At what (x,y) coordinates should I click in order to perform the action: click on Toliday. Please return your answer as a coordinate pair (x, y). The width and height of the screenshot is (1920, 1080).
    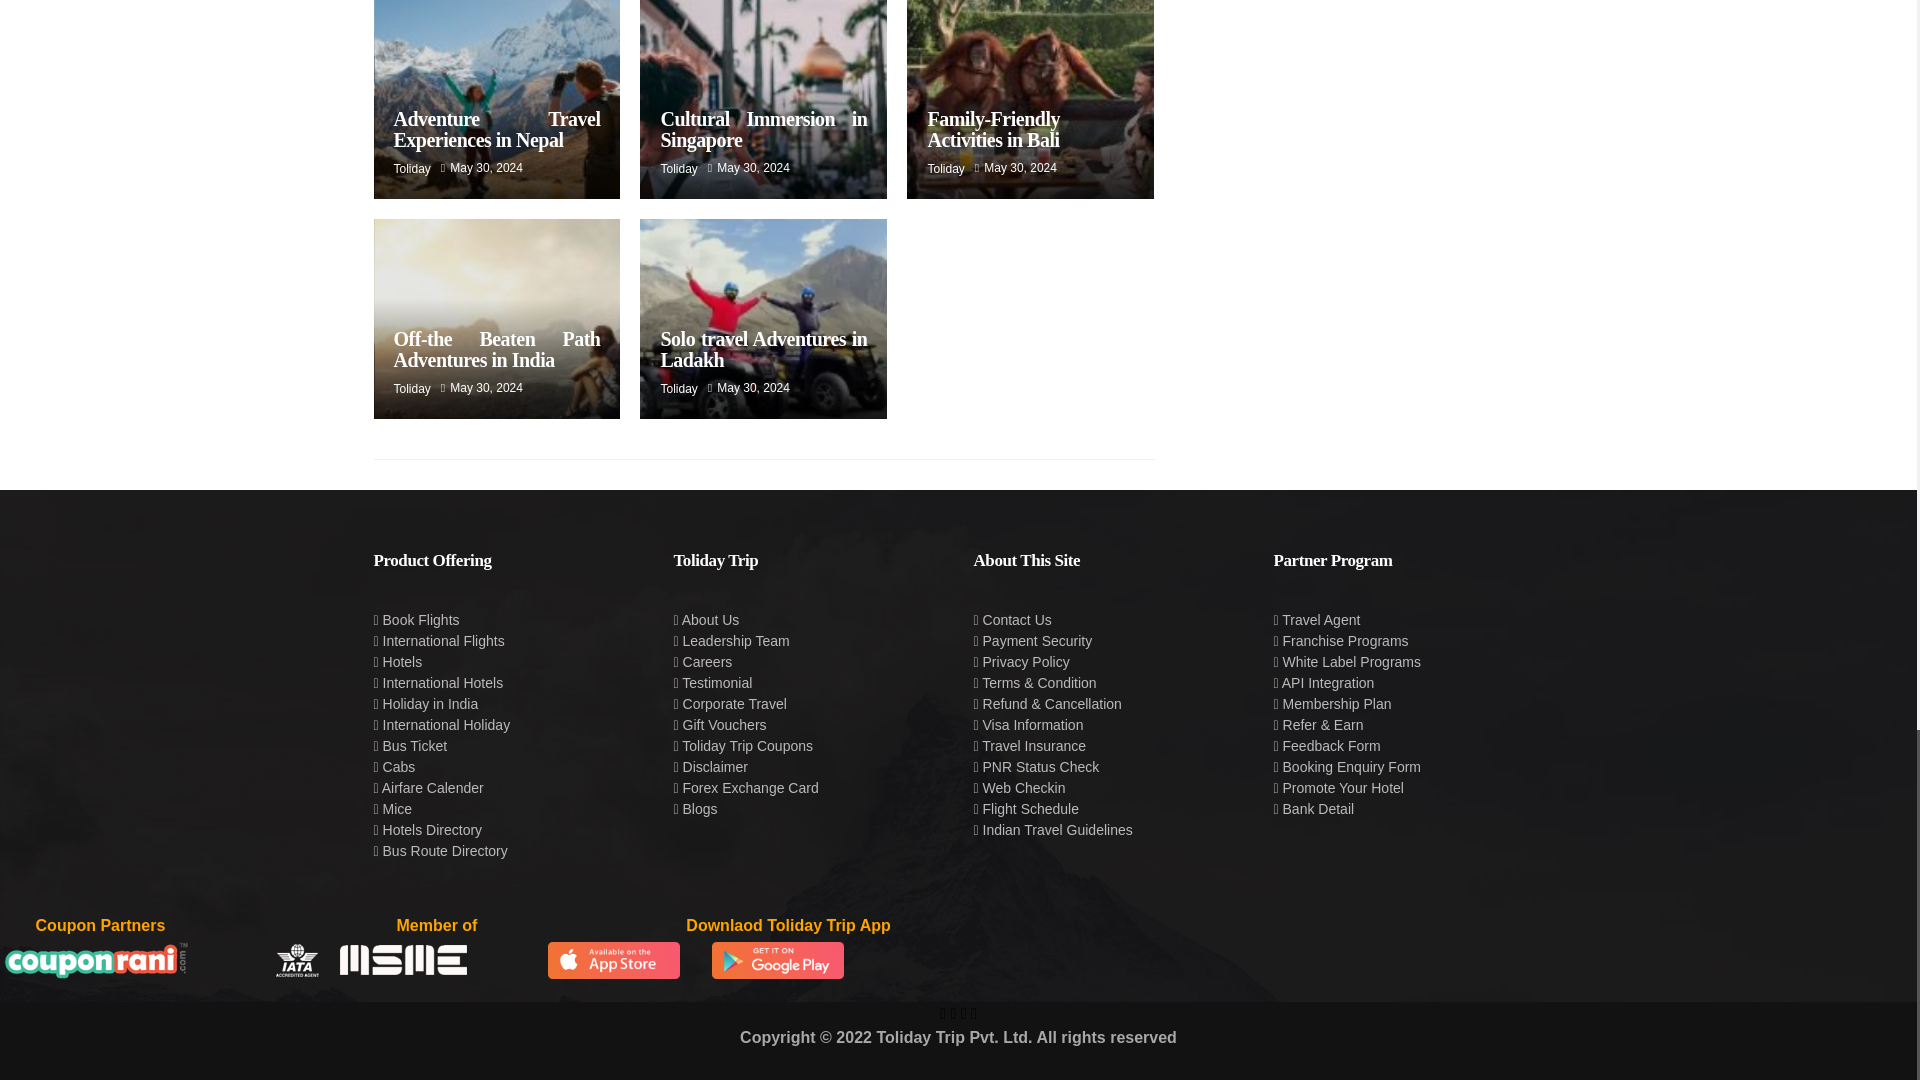
    Looking at the image, I should click on (412, 169).